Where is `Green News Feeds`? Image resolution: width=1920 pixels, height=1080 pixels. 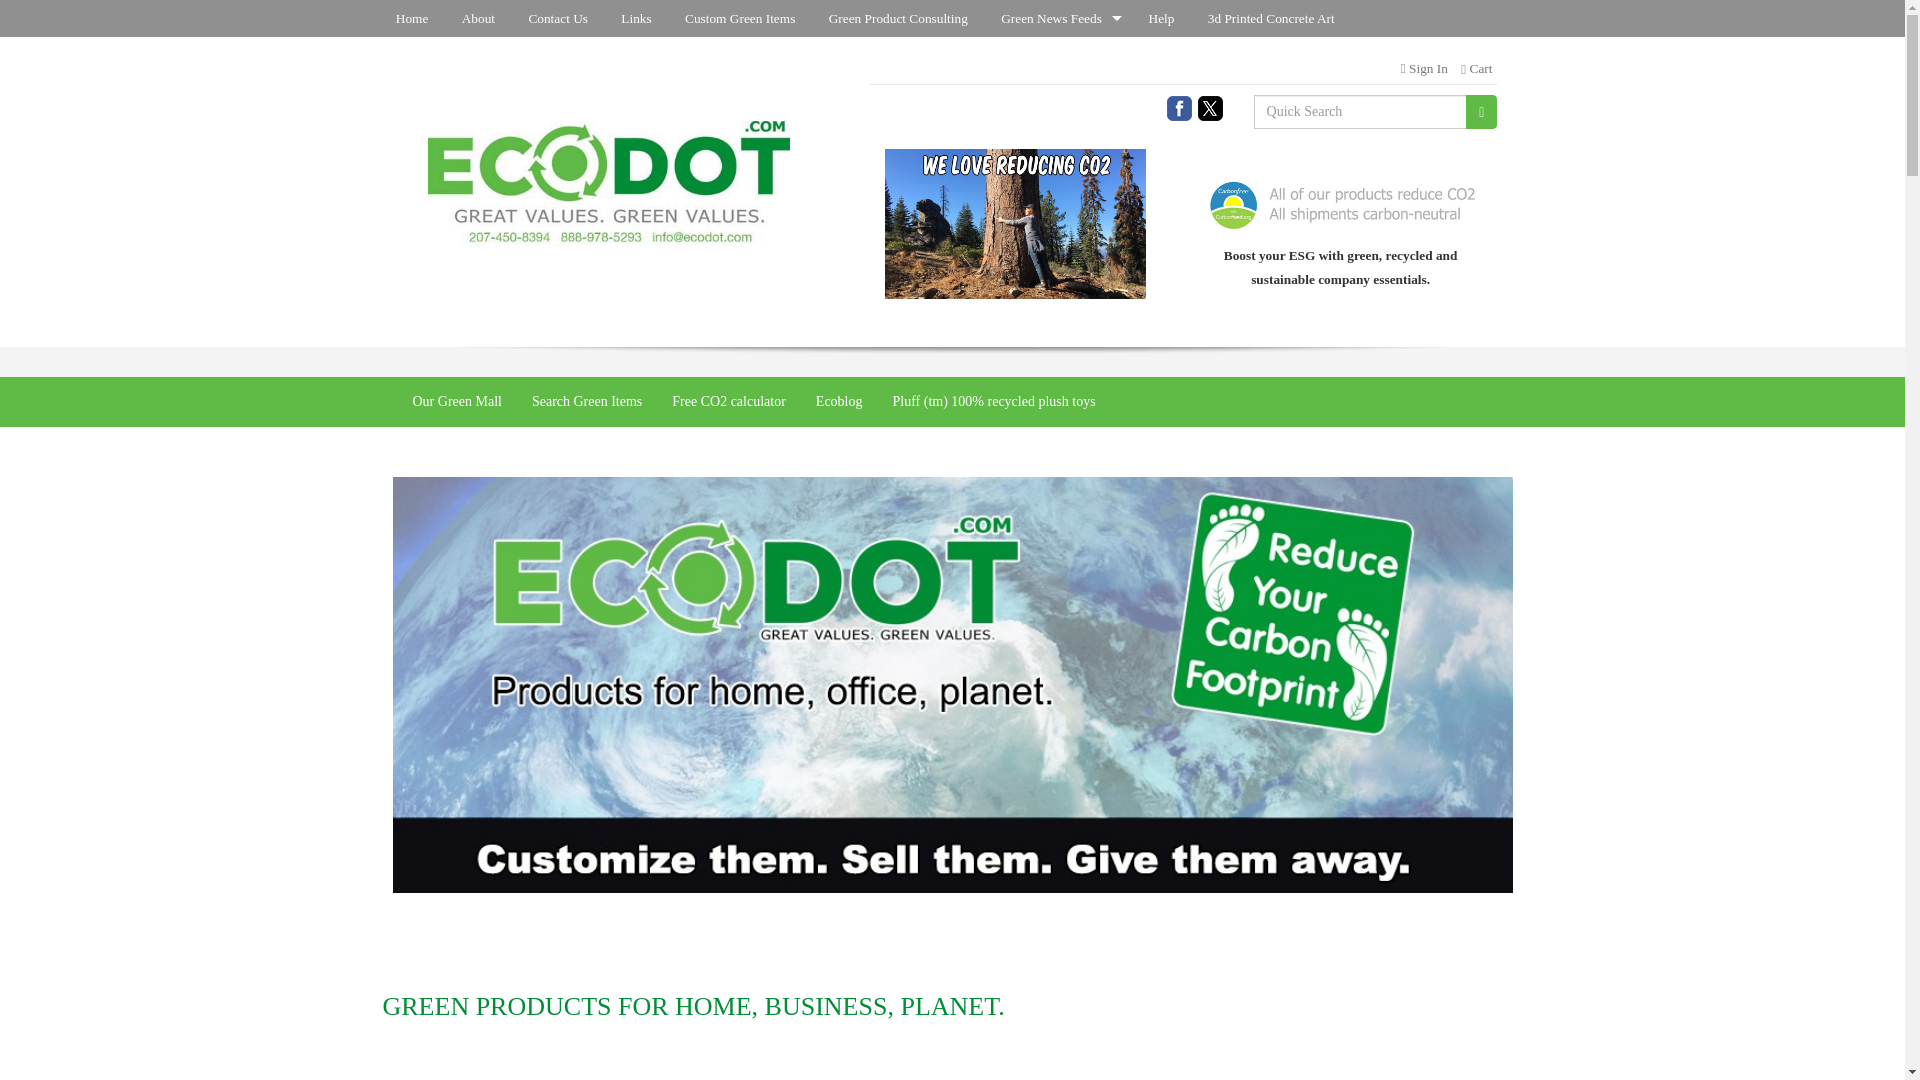
Green News Feeds is located at coordinates (1061, 18).